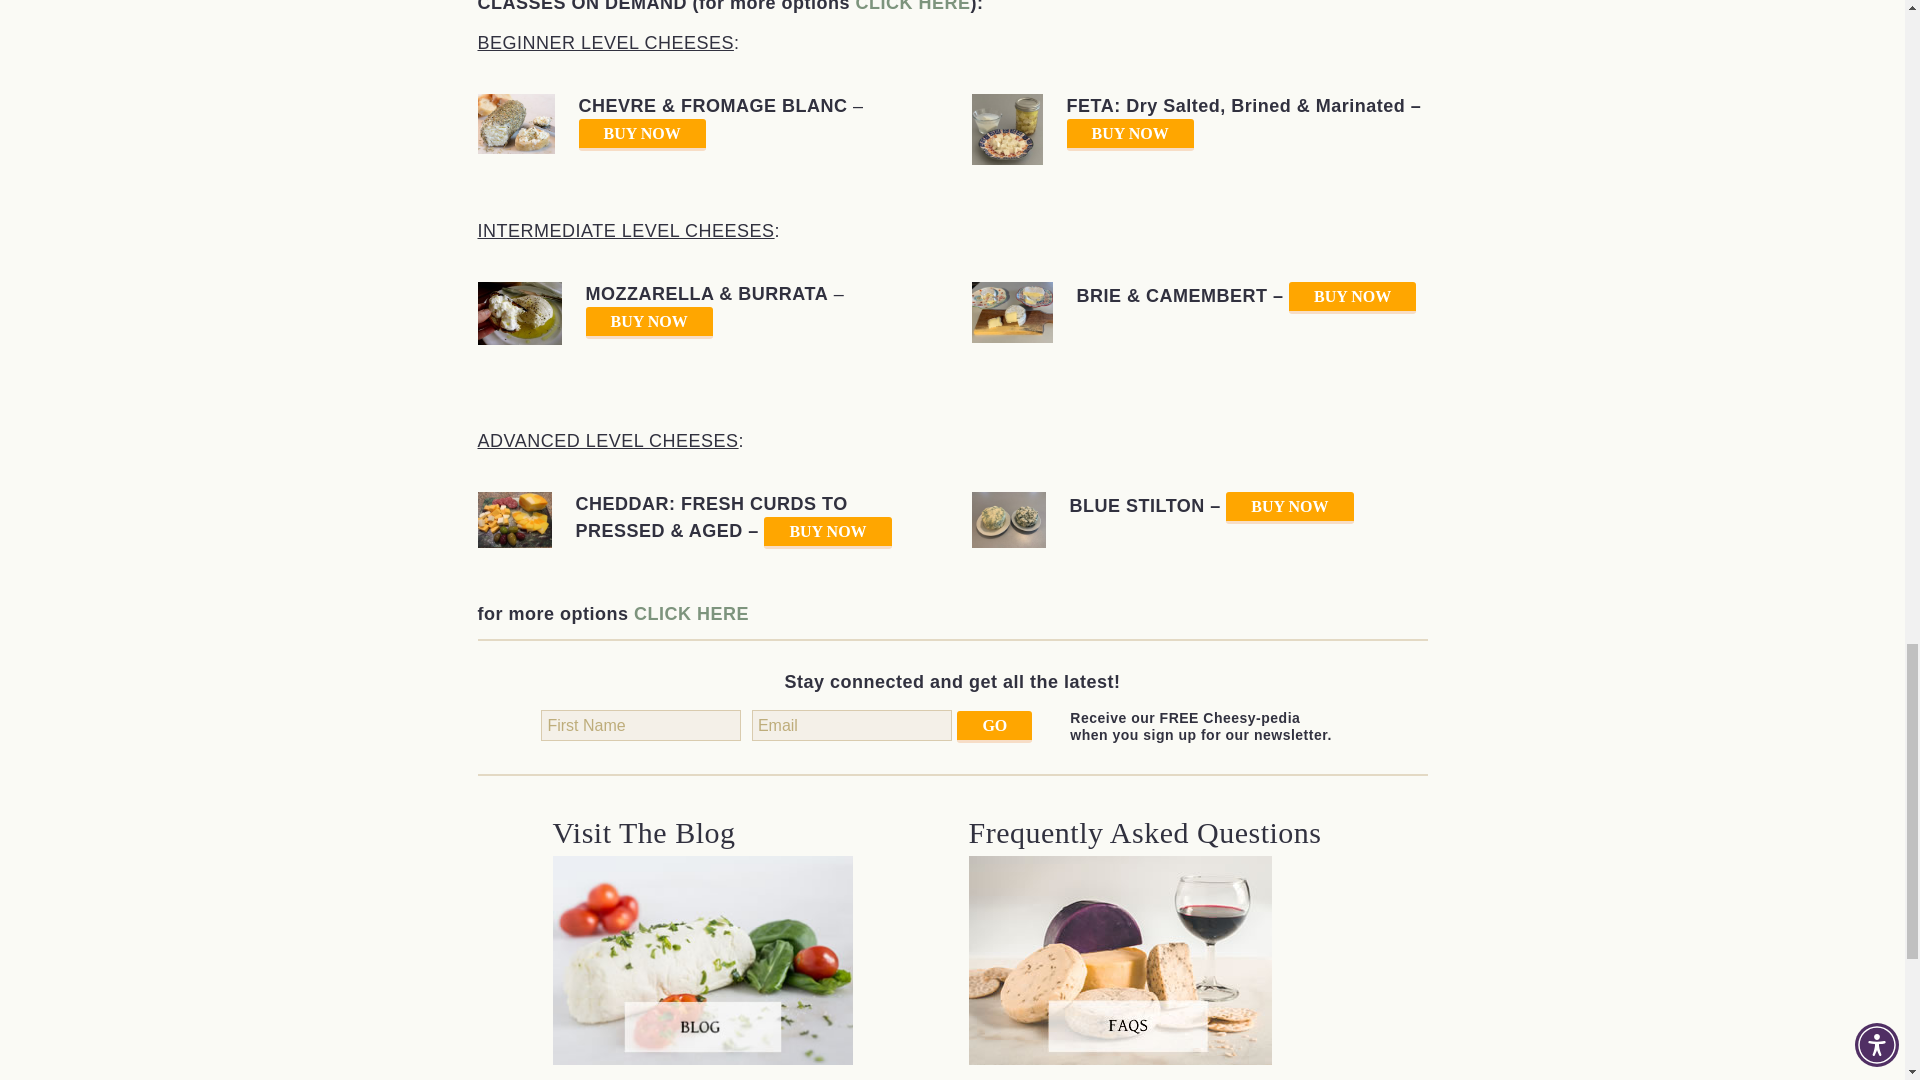  I want to click on CLICK HERE, so click(914, 6).